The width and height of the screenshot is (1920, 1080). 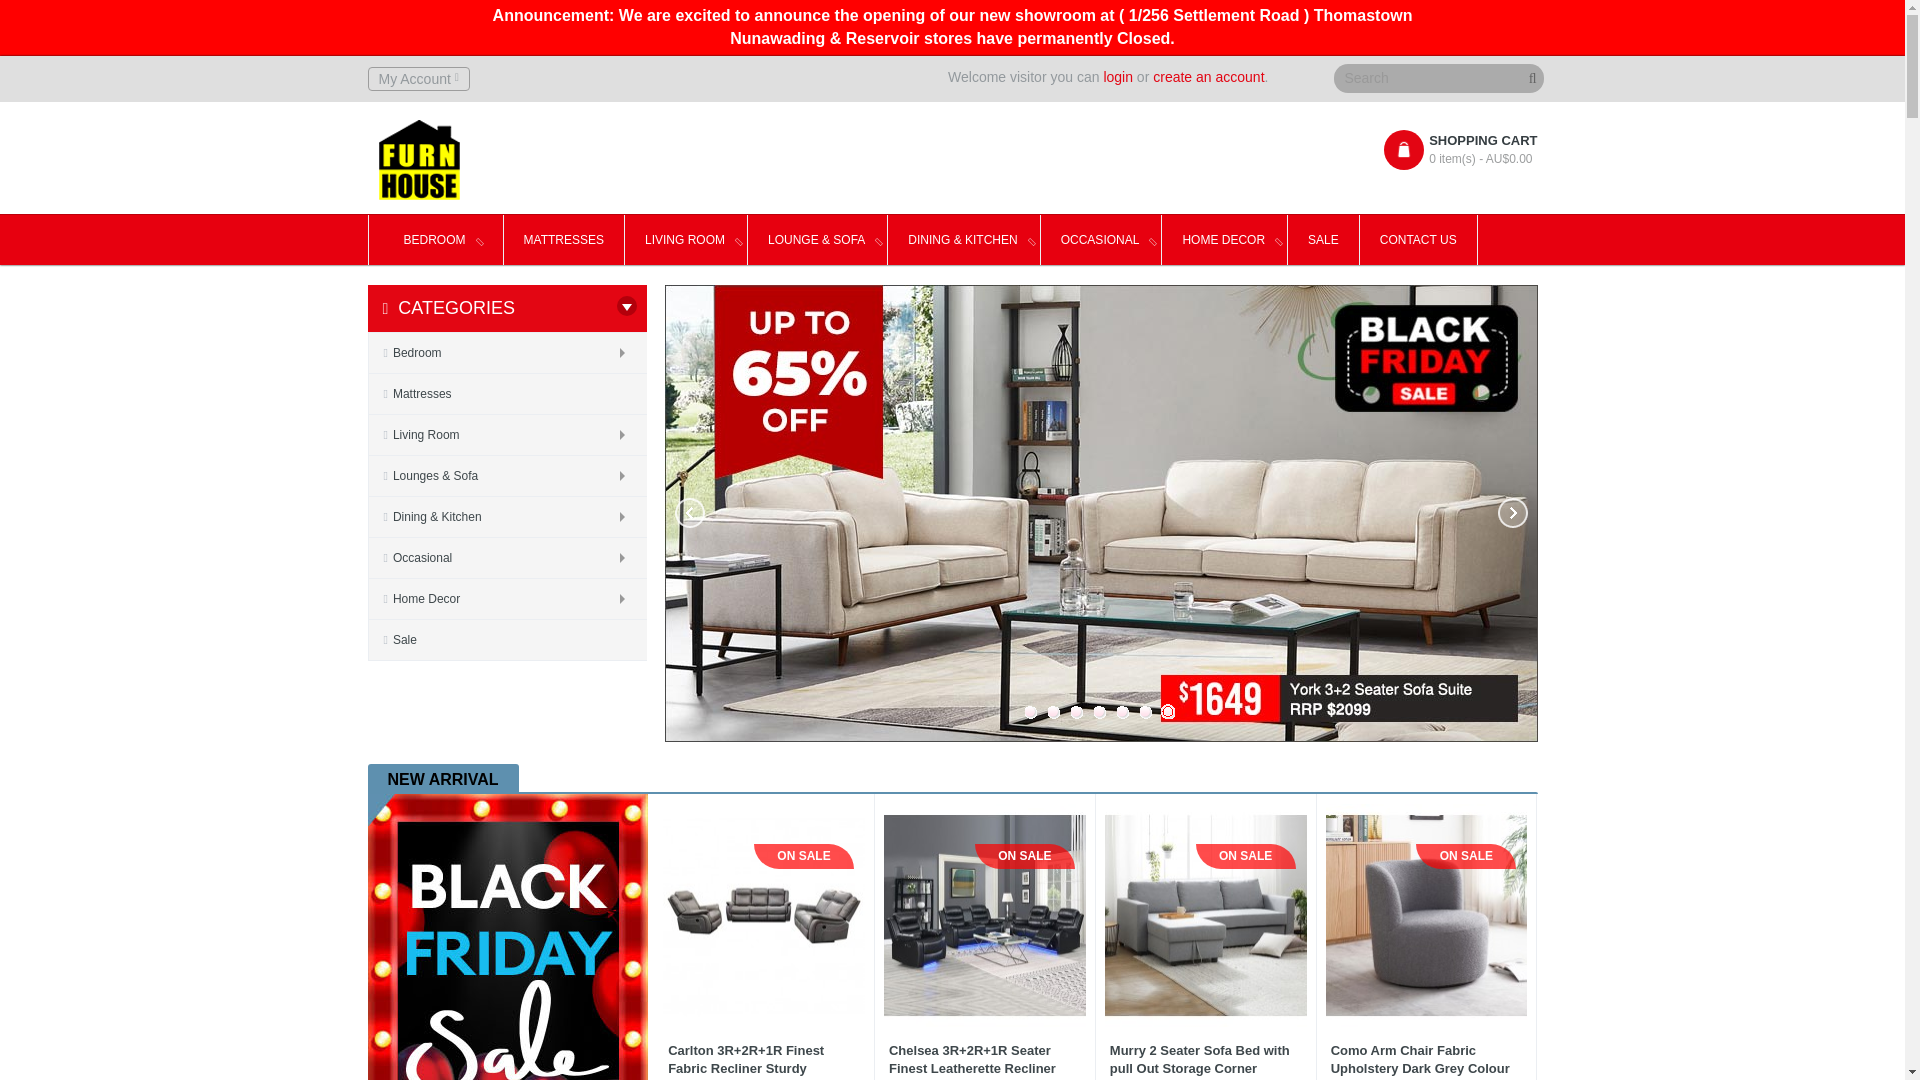 What do you see at coordinates (964, 240) in the screenshot?
I see `DINING & KITCHEN` at bounding box center [964, 240].